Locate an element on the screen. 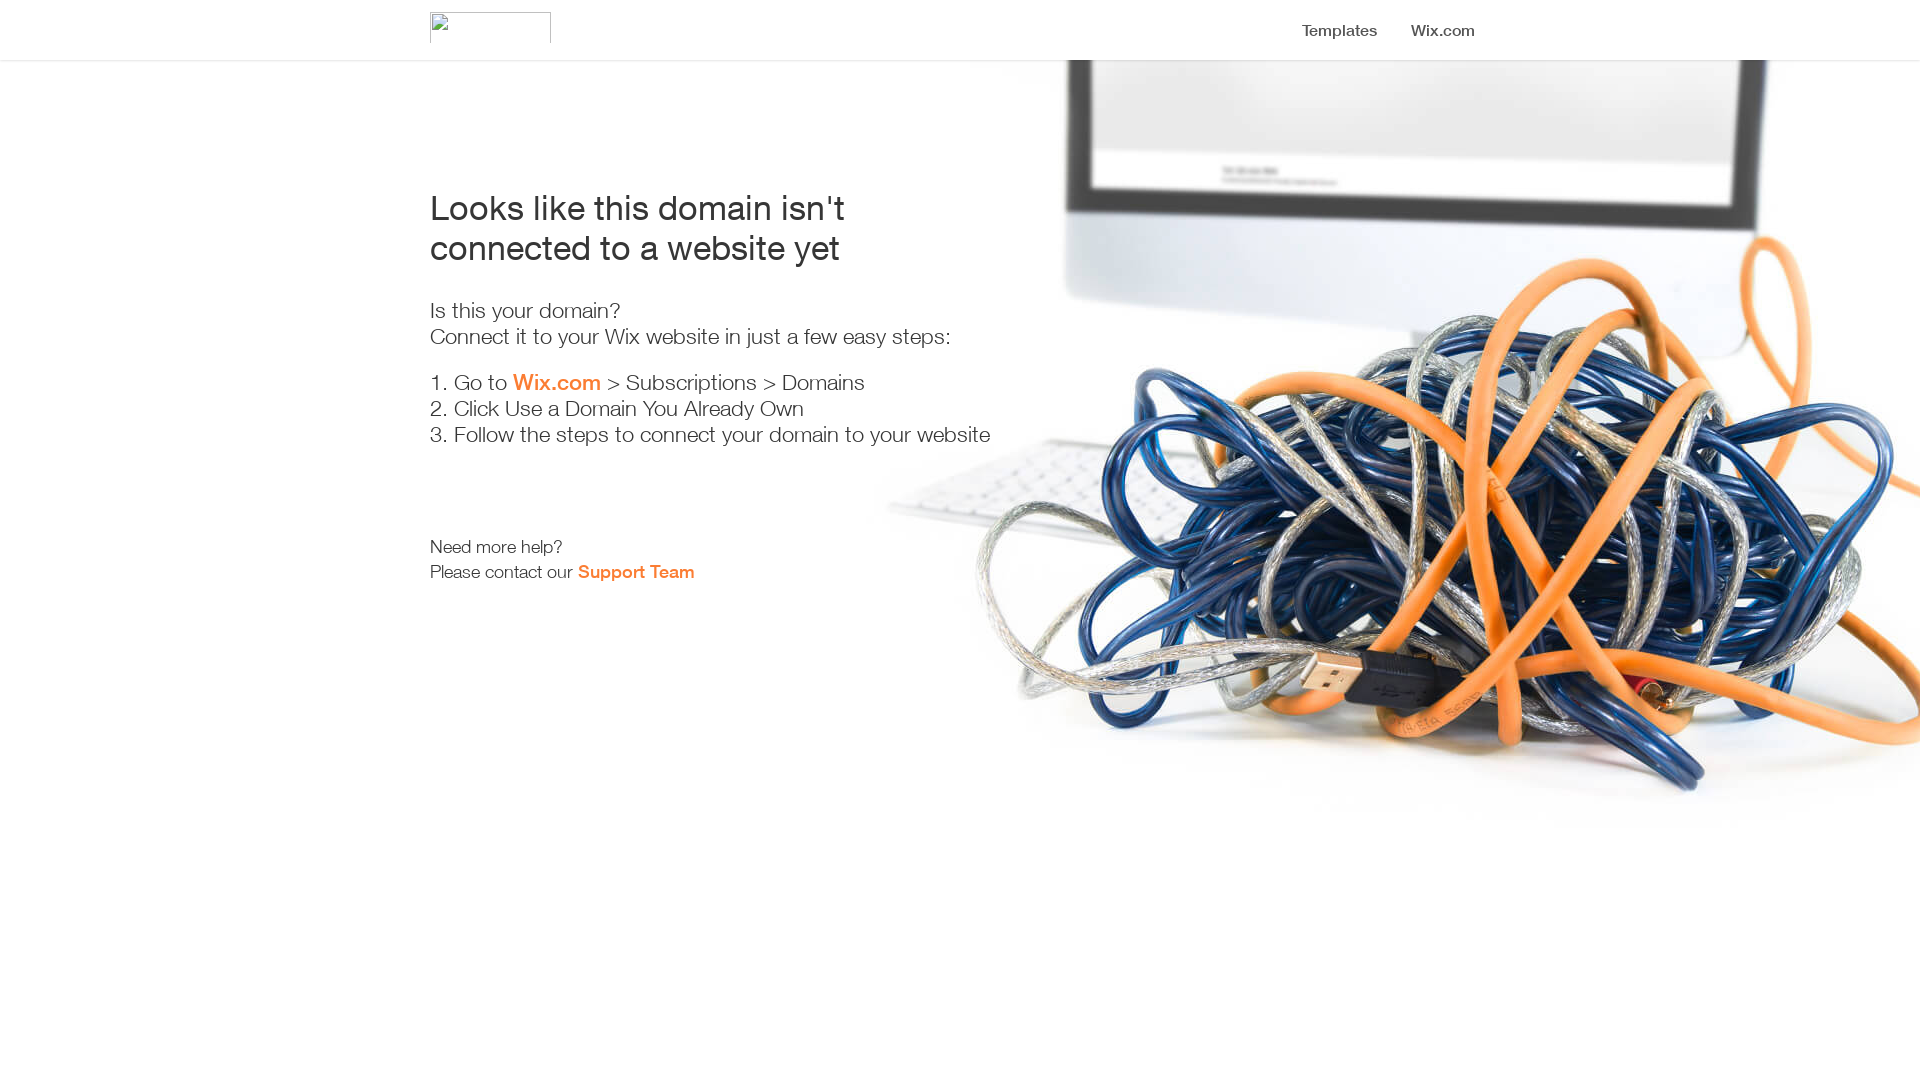 This screenshot has height=1080, width=1920. Support Team is located at coordinates (636, 571).